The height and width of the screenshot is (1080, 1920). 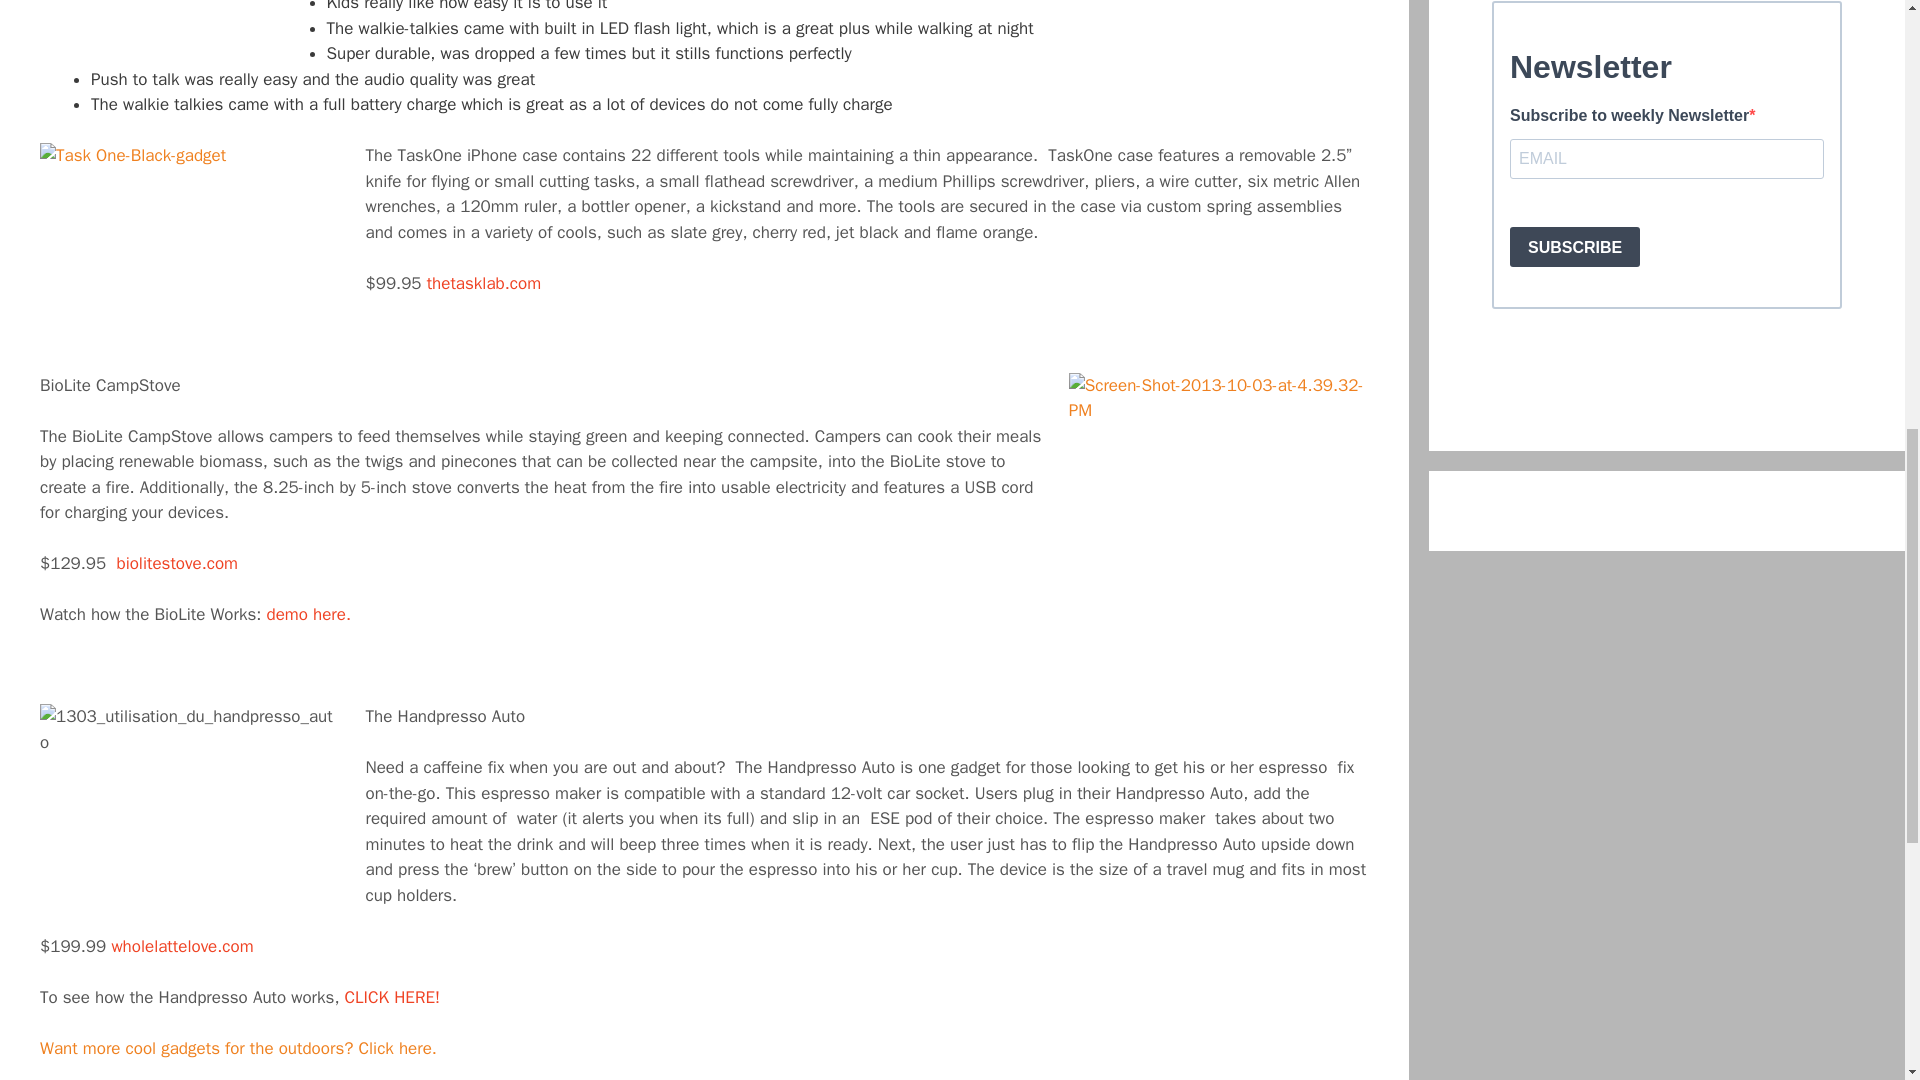 What do you see at coordinates (308, 614) in the screenshot?
I see `demo here.` at bounding box center [308, 614].